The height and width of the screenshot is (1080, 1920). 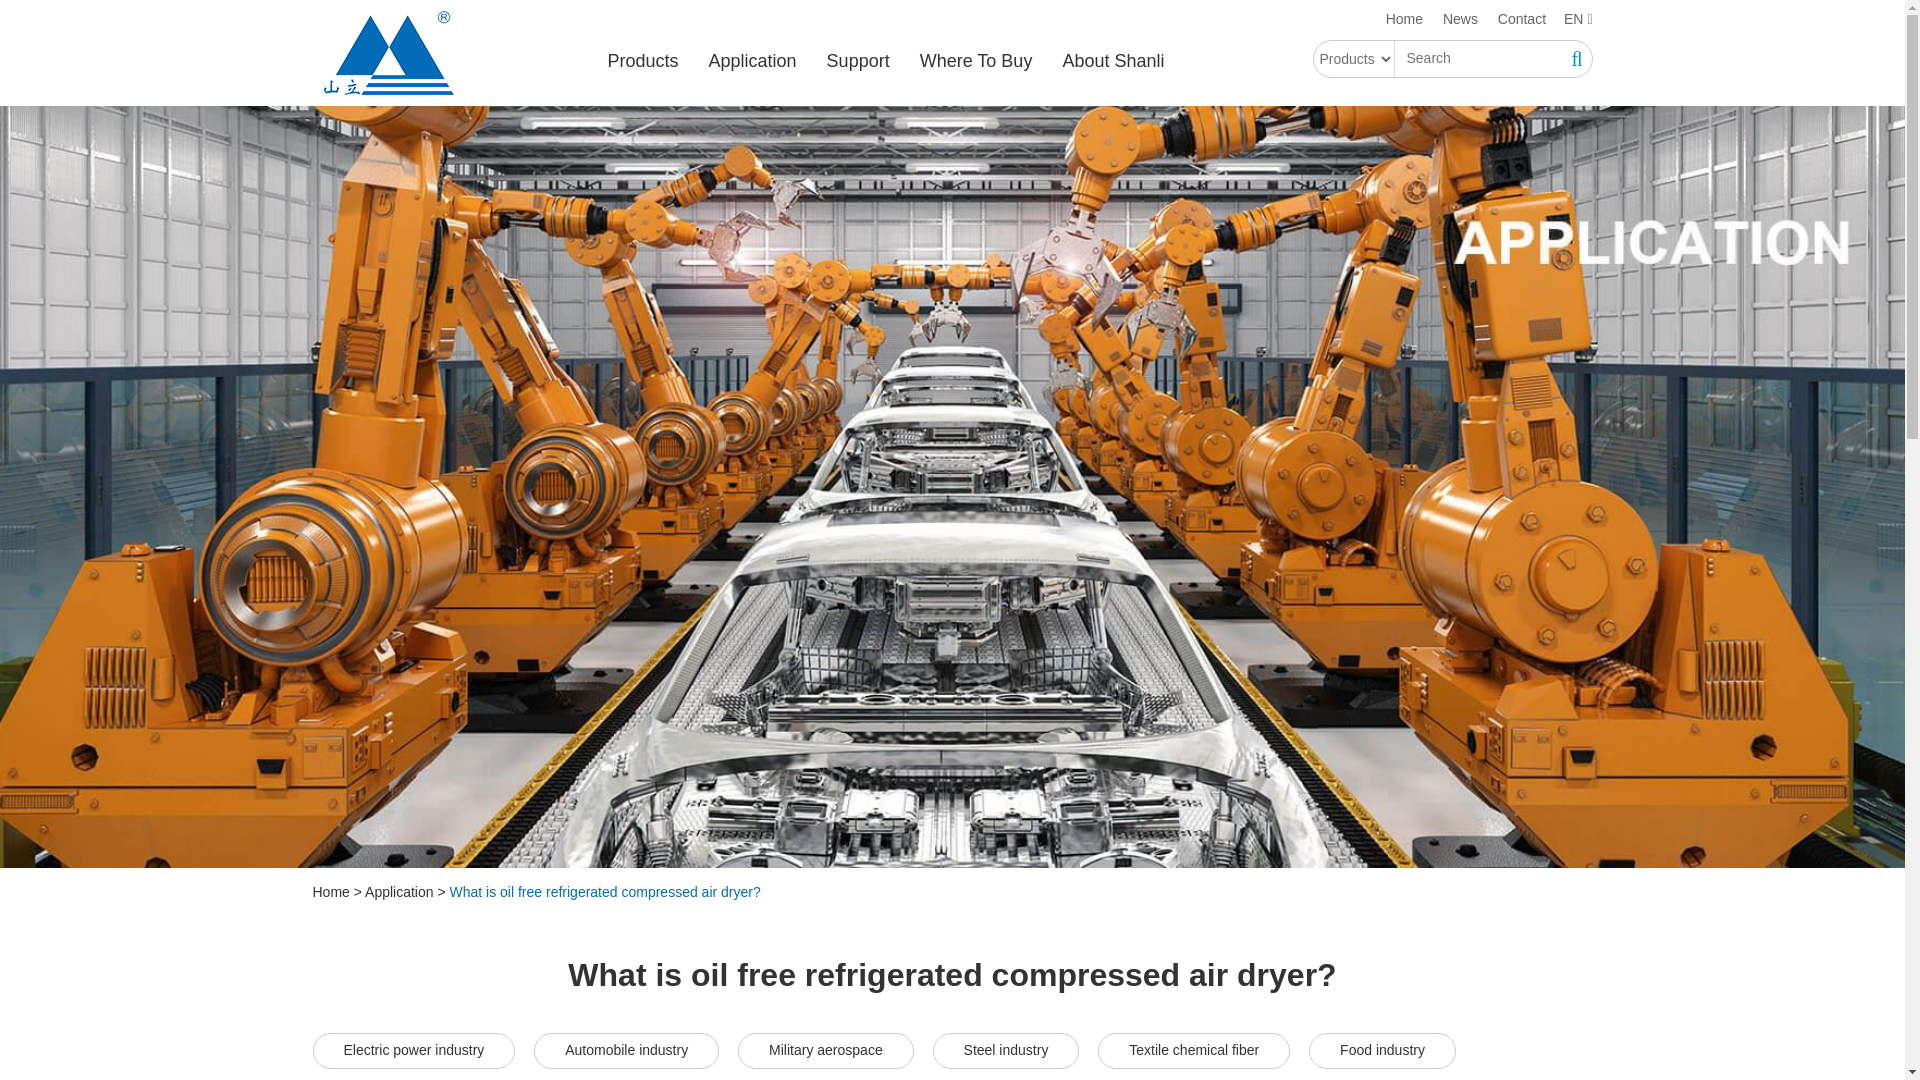 What do you see at coordinates (825, 1050) in the screenshot?
I see `Military aerospace` at bounding box center [825, 1050].